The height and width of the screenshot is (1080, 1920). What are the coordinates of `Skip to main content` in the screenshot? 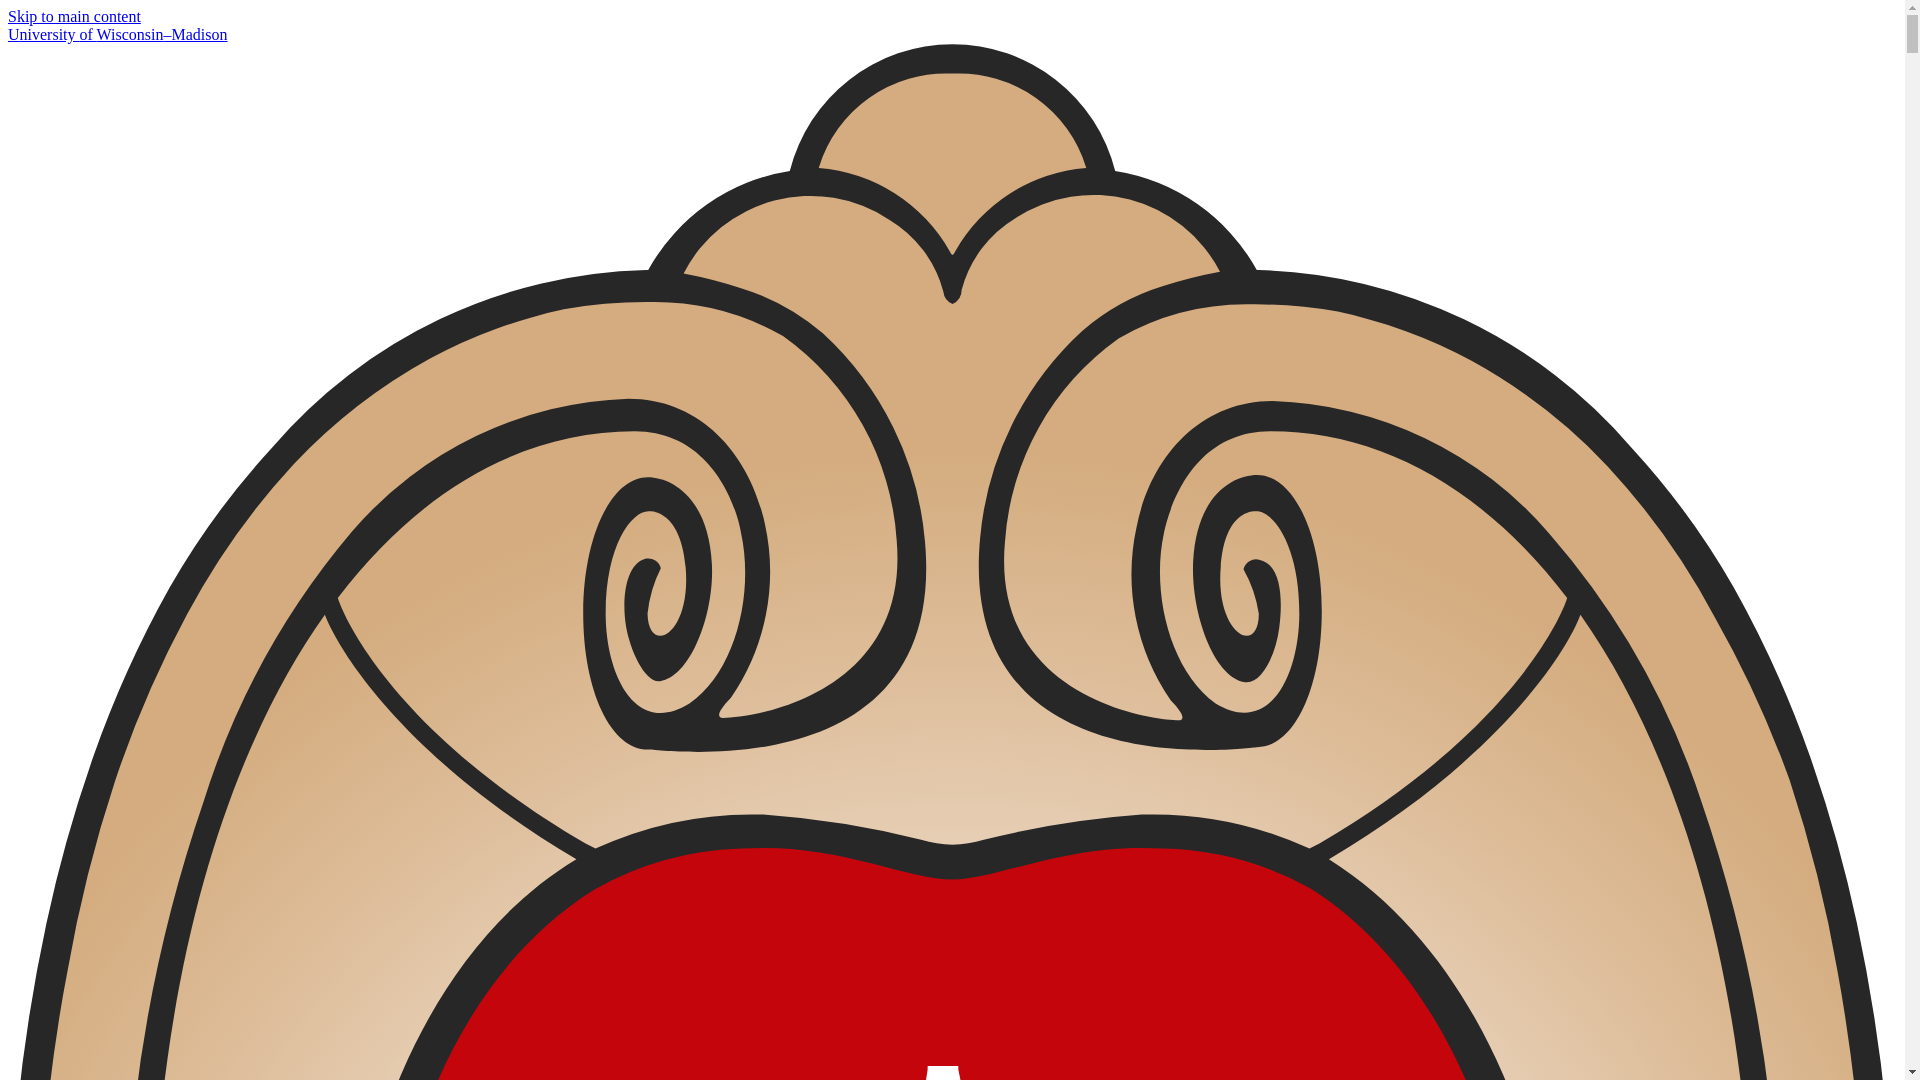 It's located at (74, 16).